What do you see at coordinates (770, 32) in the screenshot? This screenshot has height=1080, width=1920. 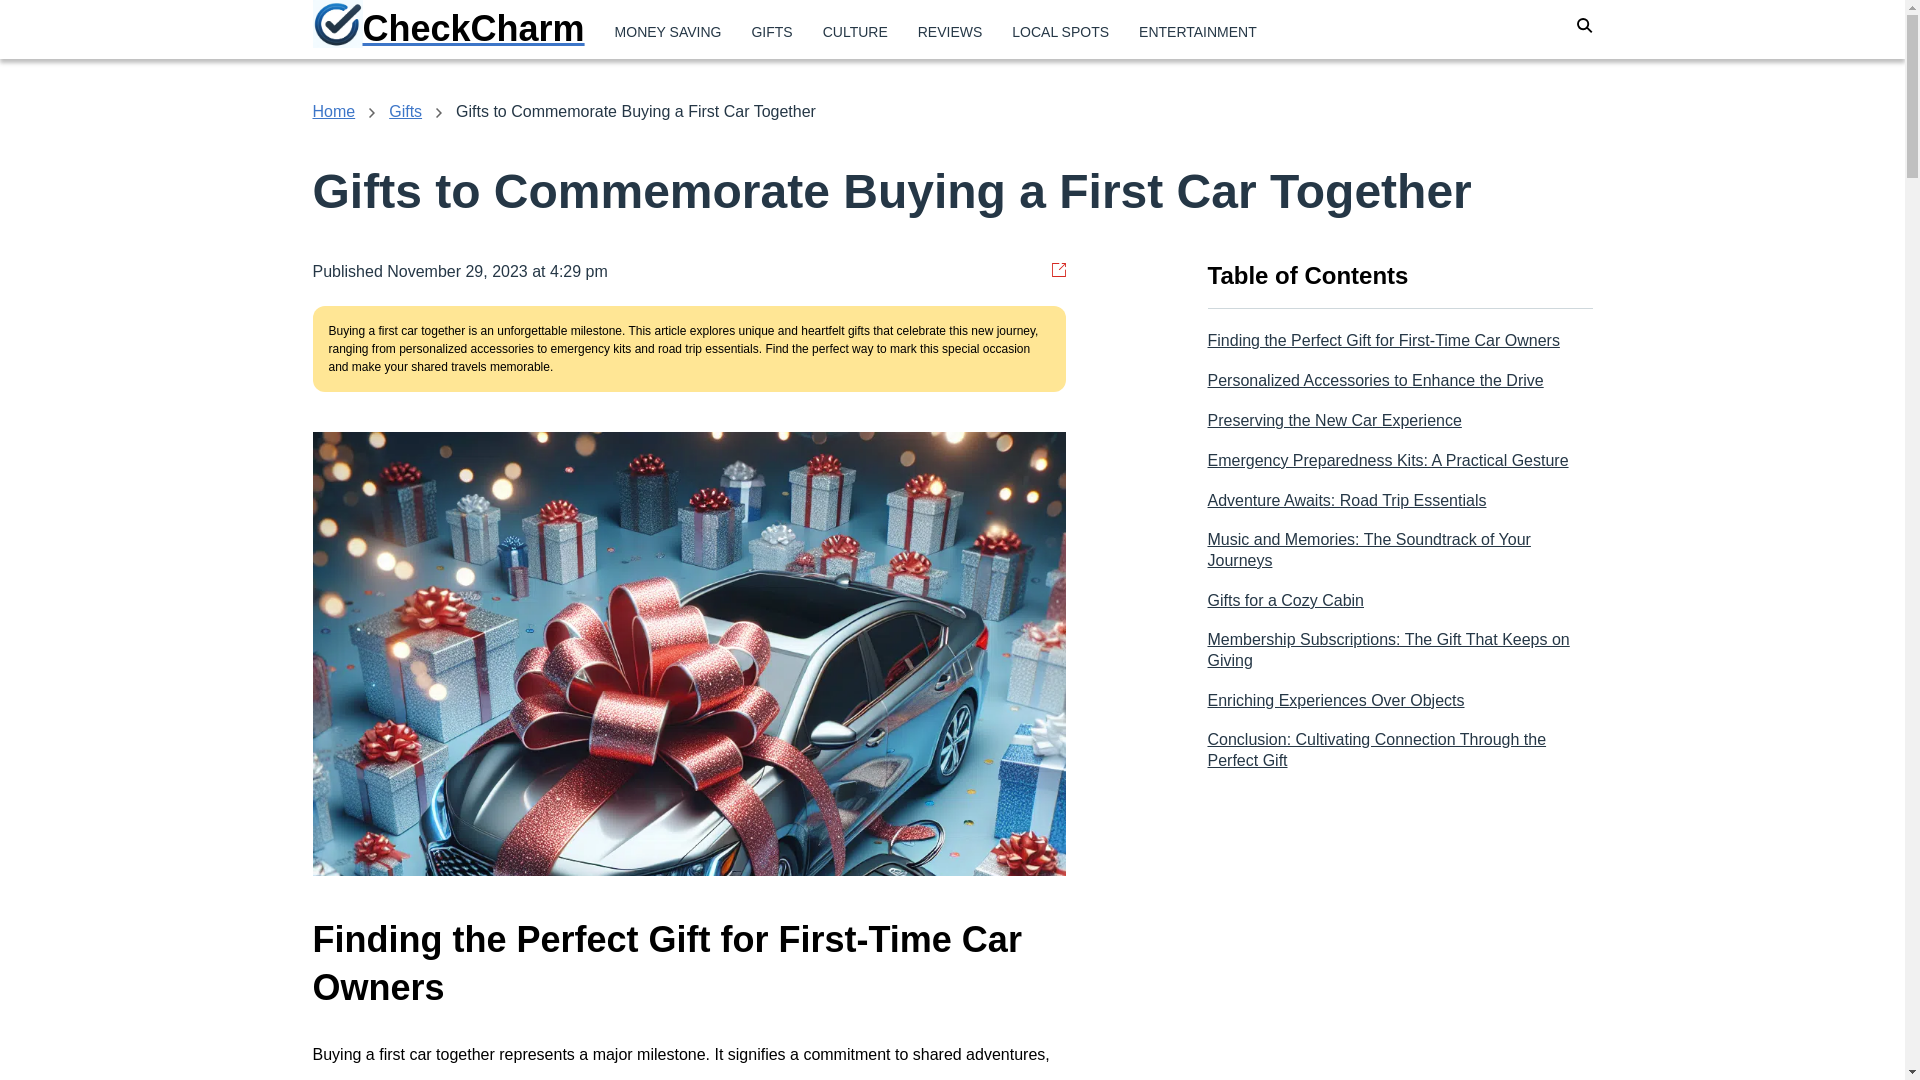 I see `GIFTS` at bounding box center [770, 32].